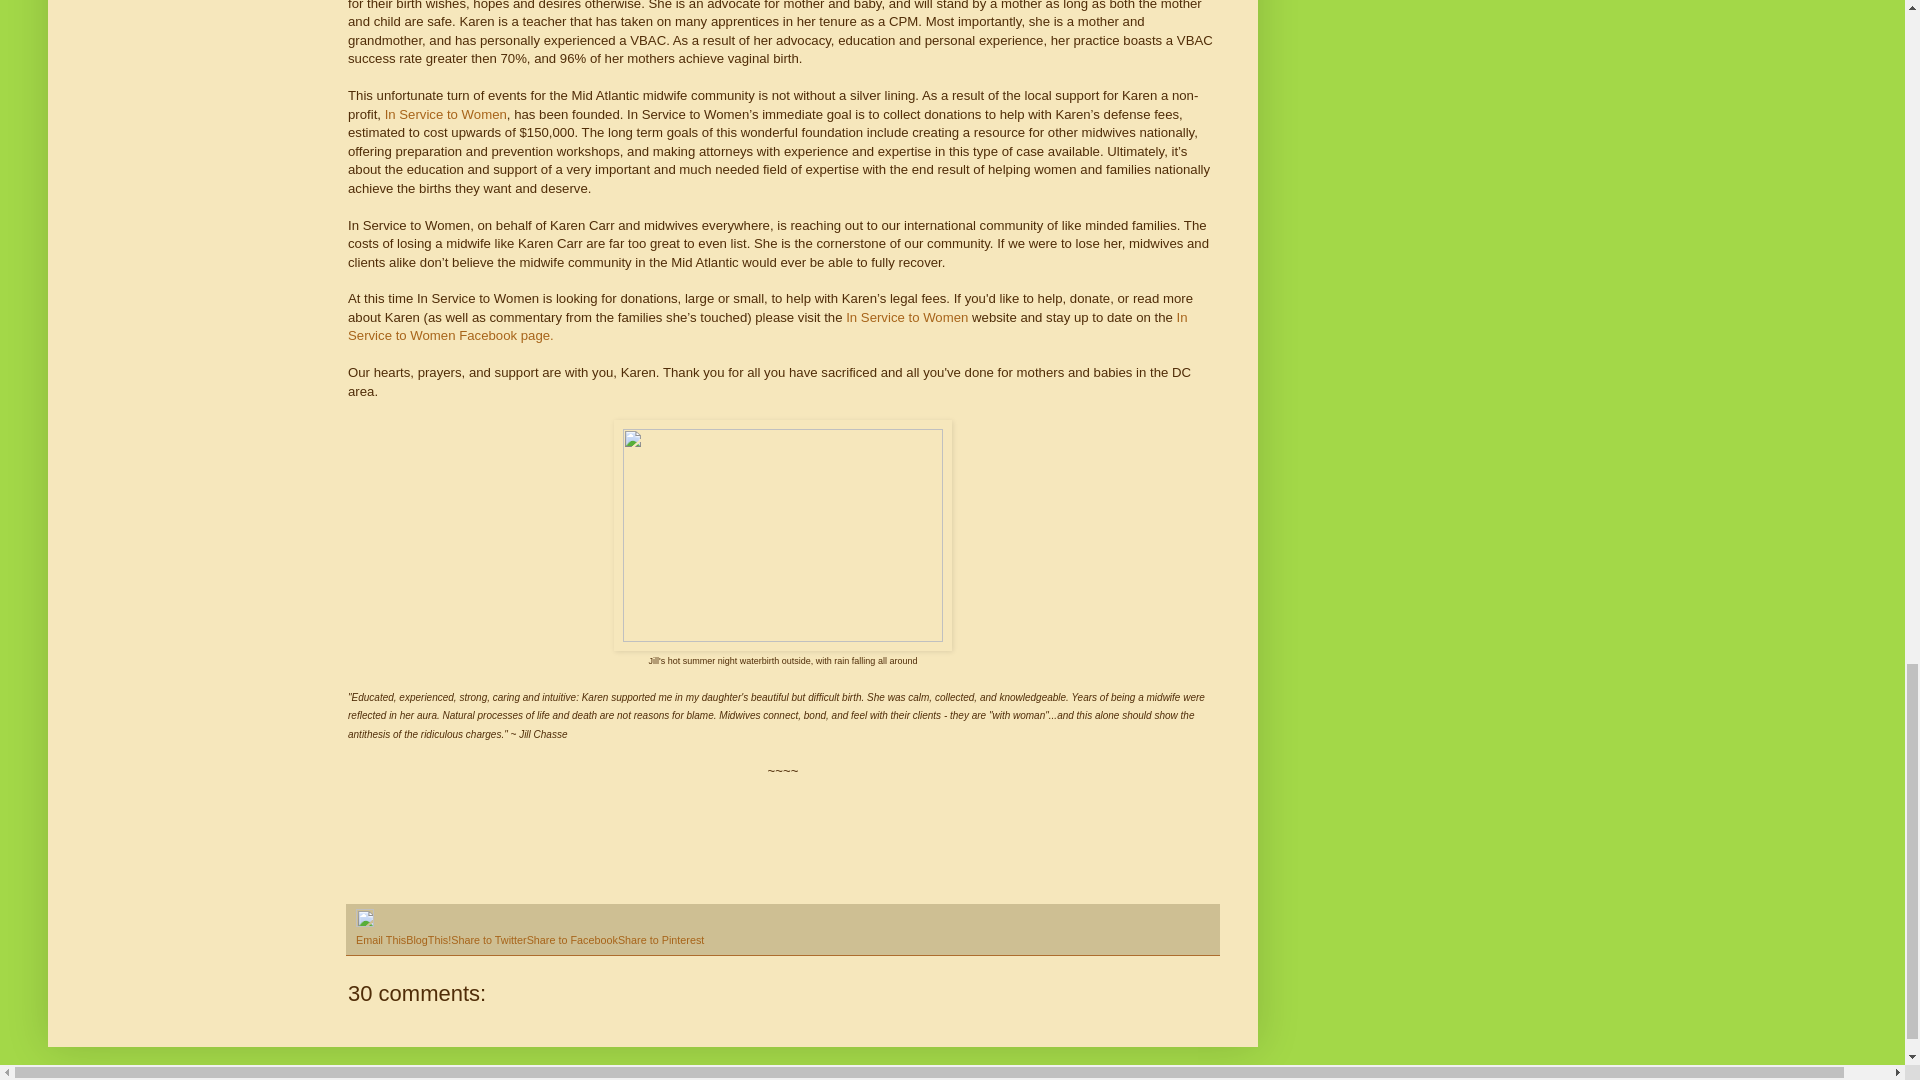 The width and height of the screenshot is (1920, 1080). I want to click on In Service to Women Facebook page., so click(768, 326).